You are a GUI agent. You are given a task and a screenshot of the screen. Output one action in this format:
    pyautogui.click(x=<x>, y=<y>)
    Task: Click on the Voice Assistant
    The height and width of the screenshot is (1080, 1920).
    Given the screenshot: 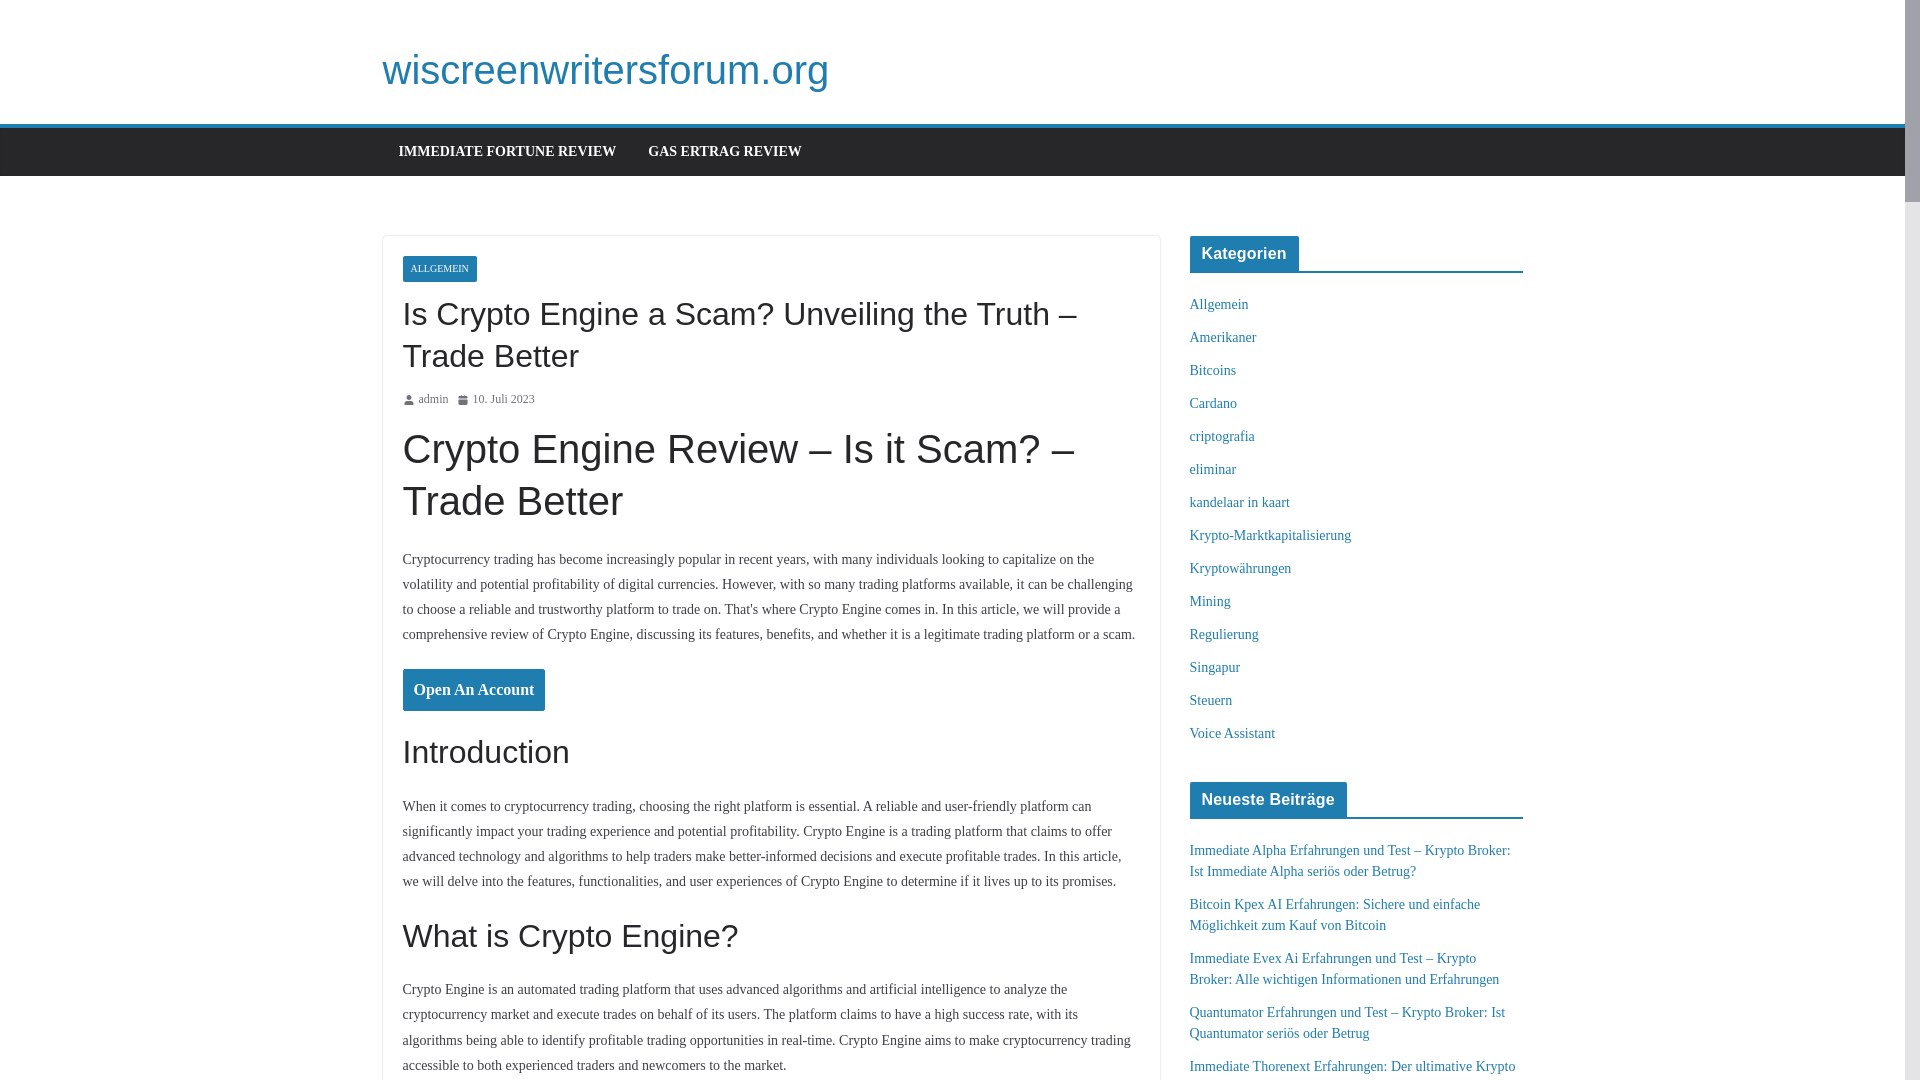 What is the action you would take?
    pyautogui.click(x=1233, y=732)
    